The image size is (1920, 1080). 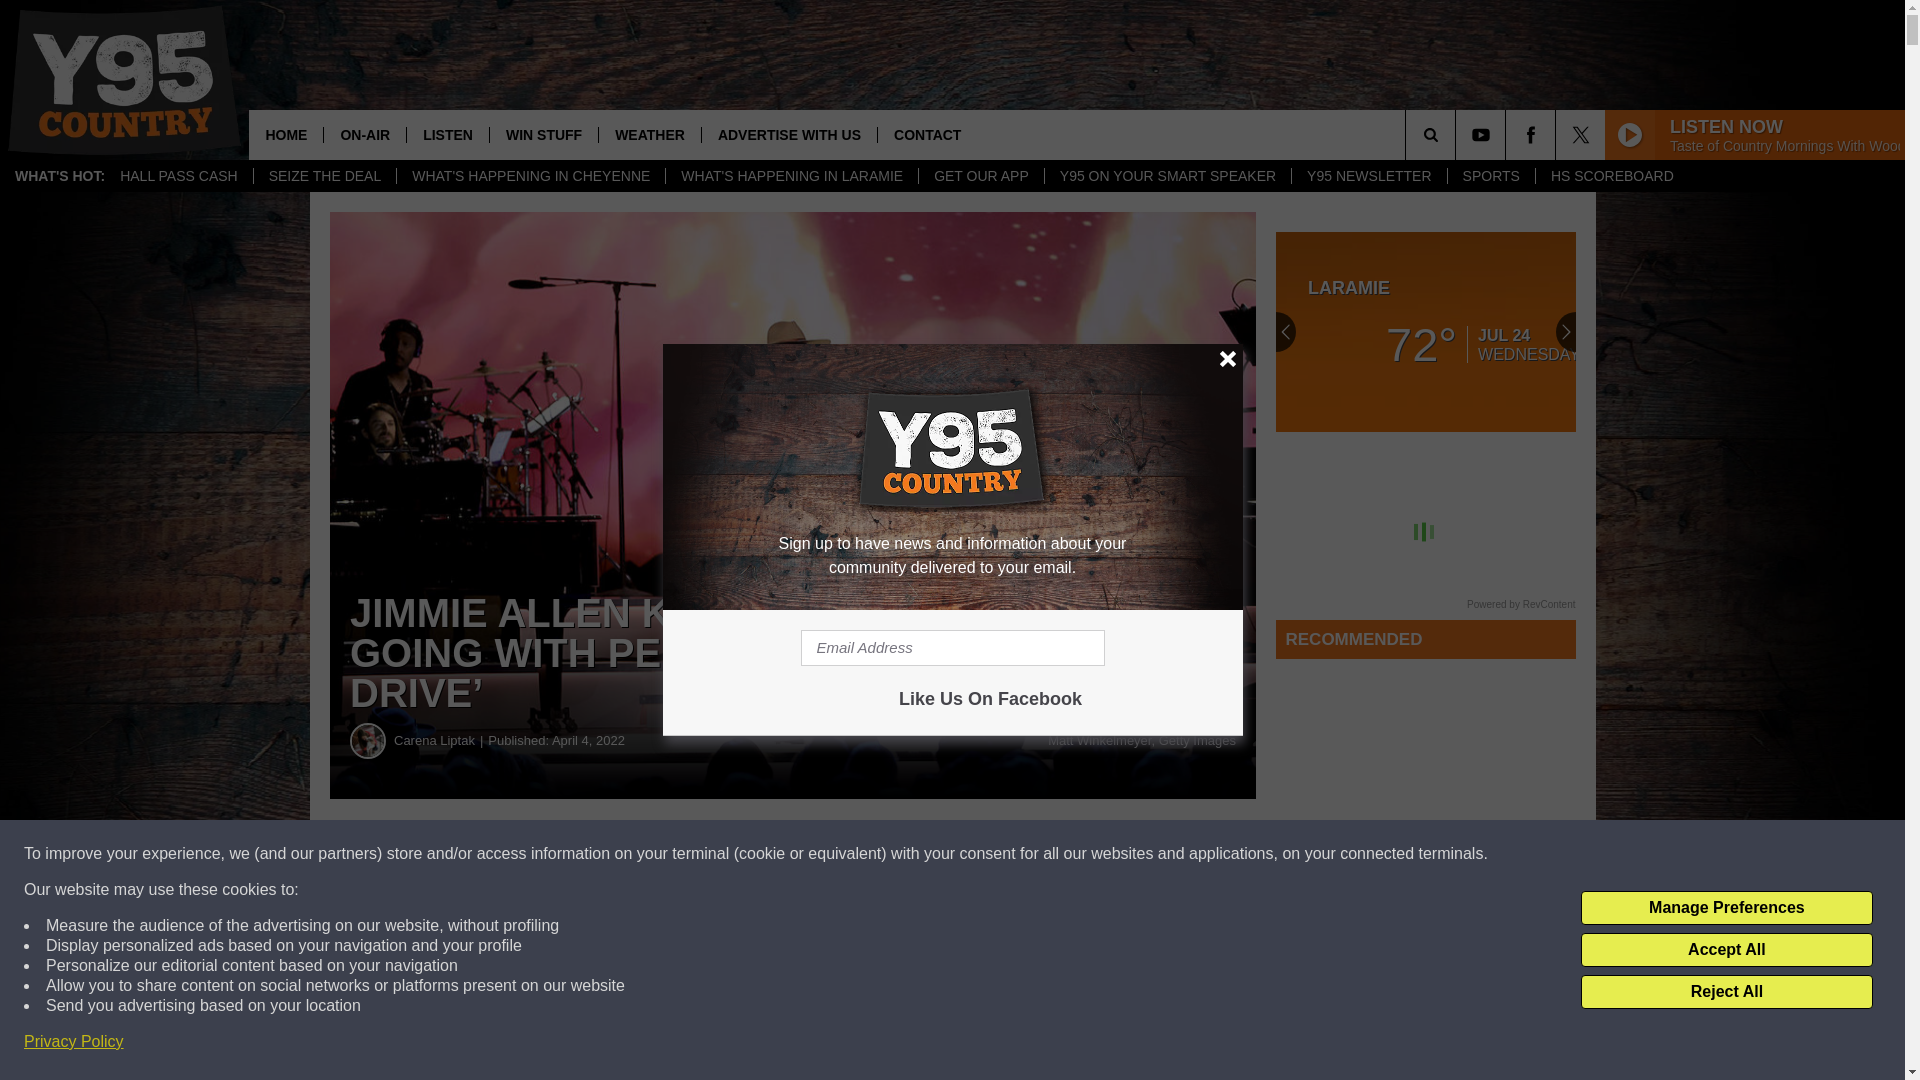 I want to click on Laramie Weather, so click(x=1426, y=332).